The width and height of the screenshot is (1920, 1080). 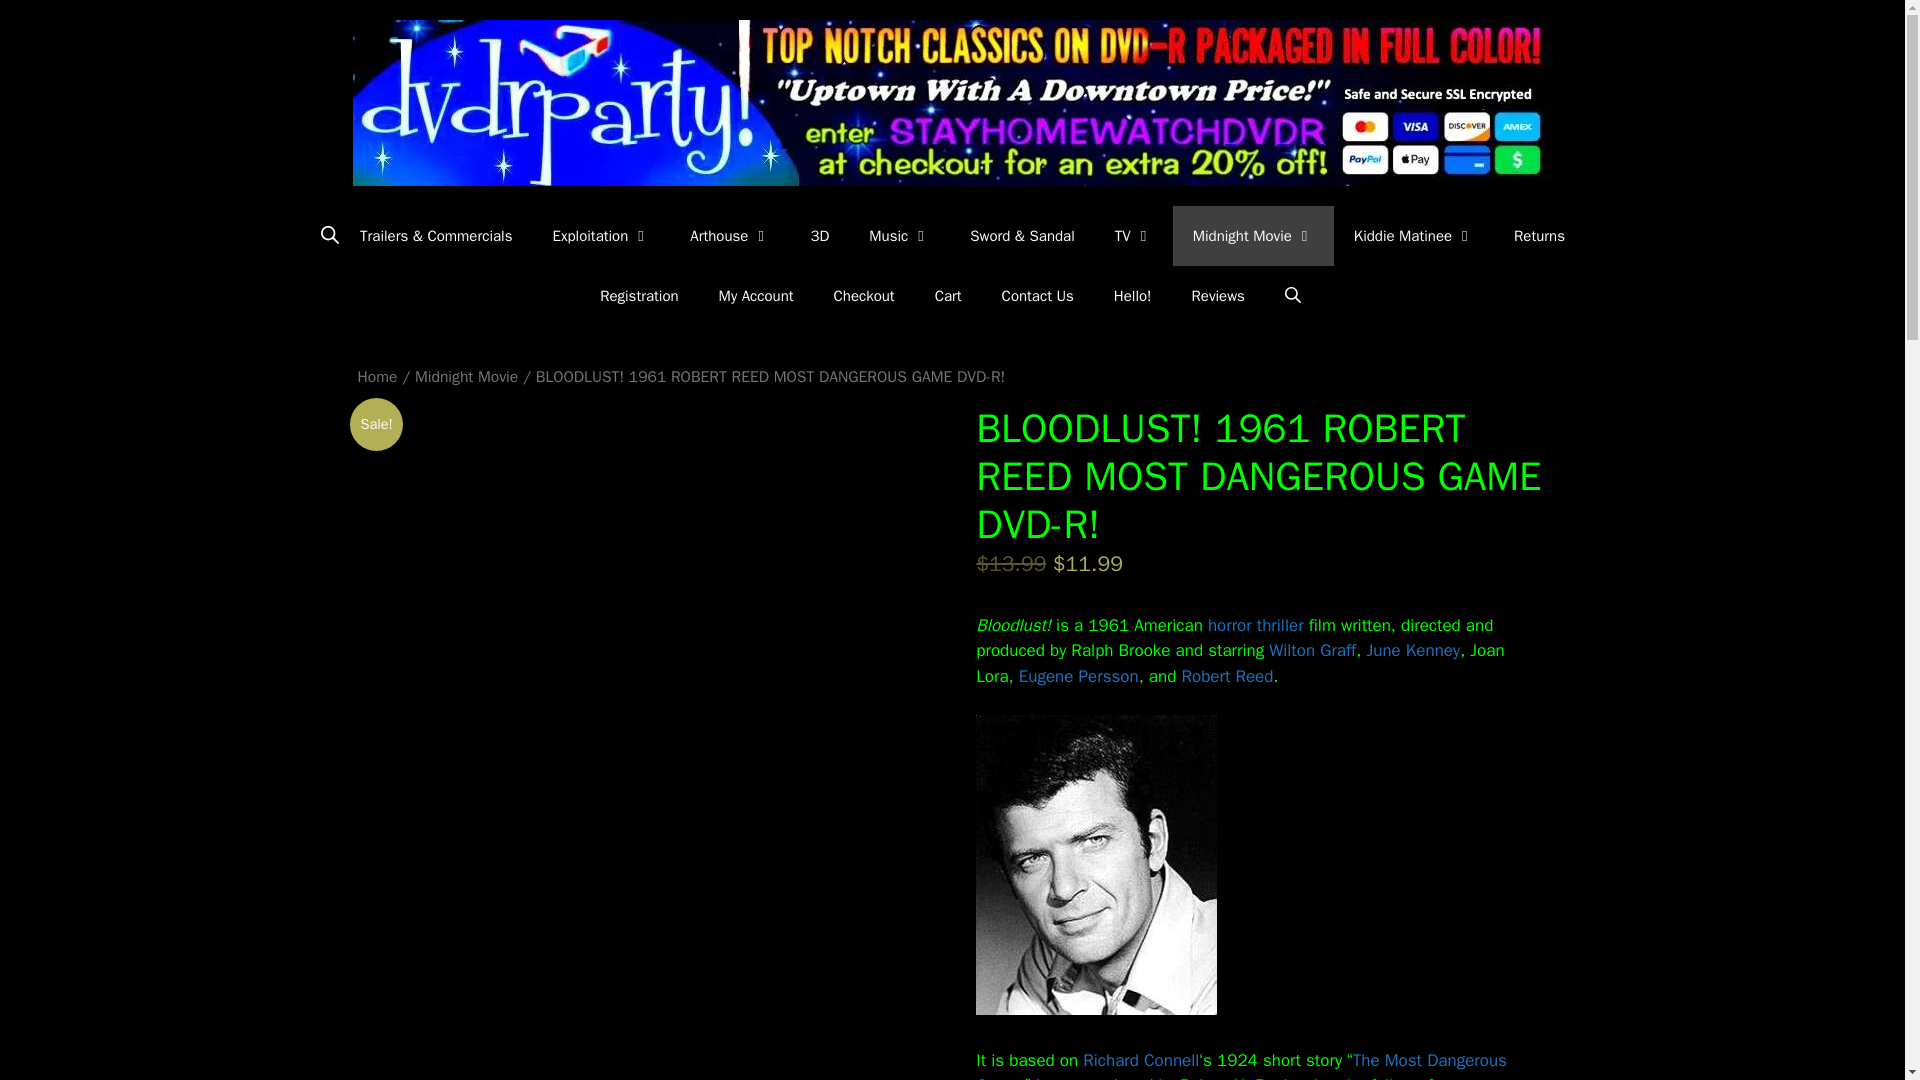 What do you see at coordinates (638, 296) in the screenshot?
I see `Registration` at bounding box center [638, 296].